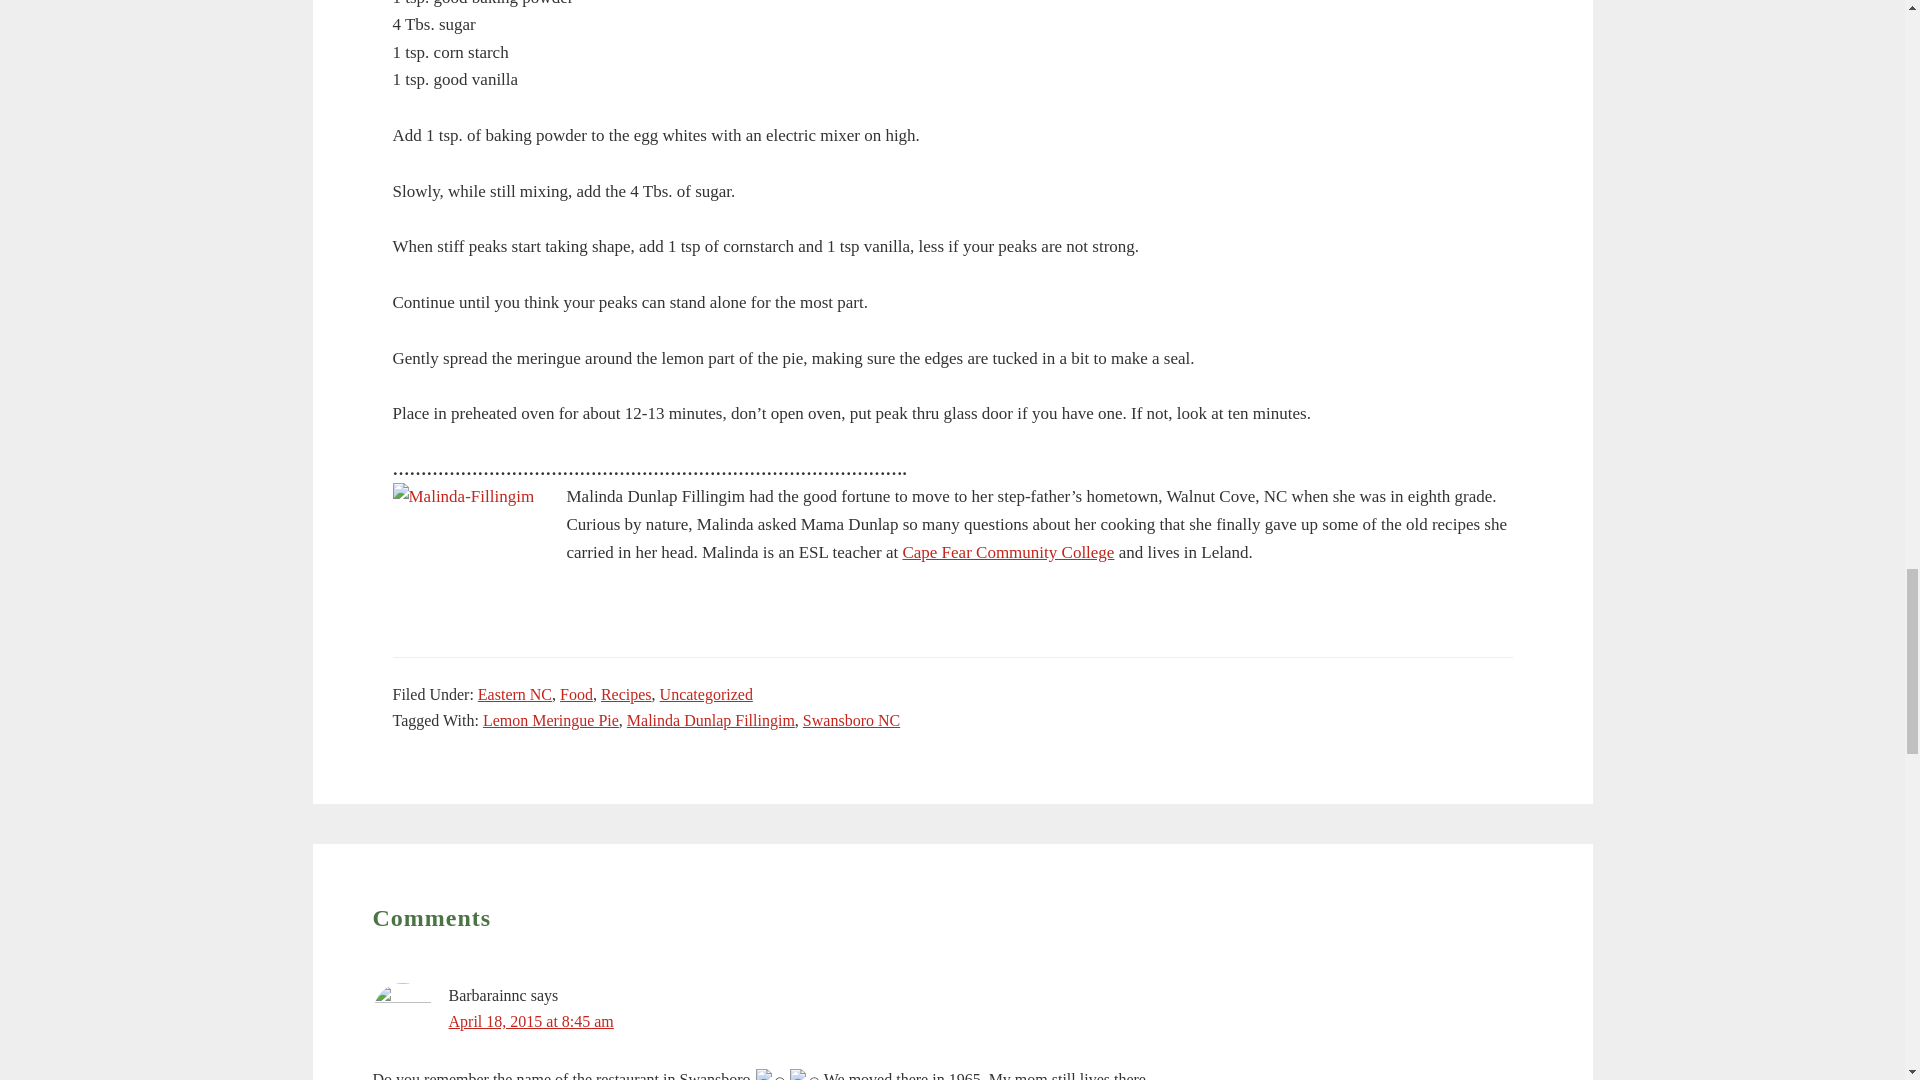 This screenshot has height=1080, width=1920. Describe the element at coordinates (626, 694) in the screenshot. I see `Recipes` at that location.